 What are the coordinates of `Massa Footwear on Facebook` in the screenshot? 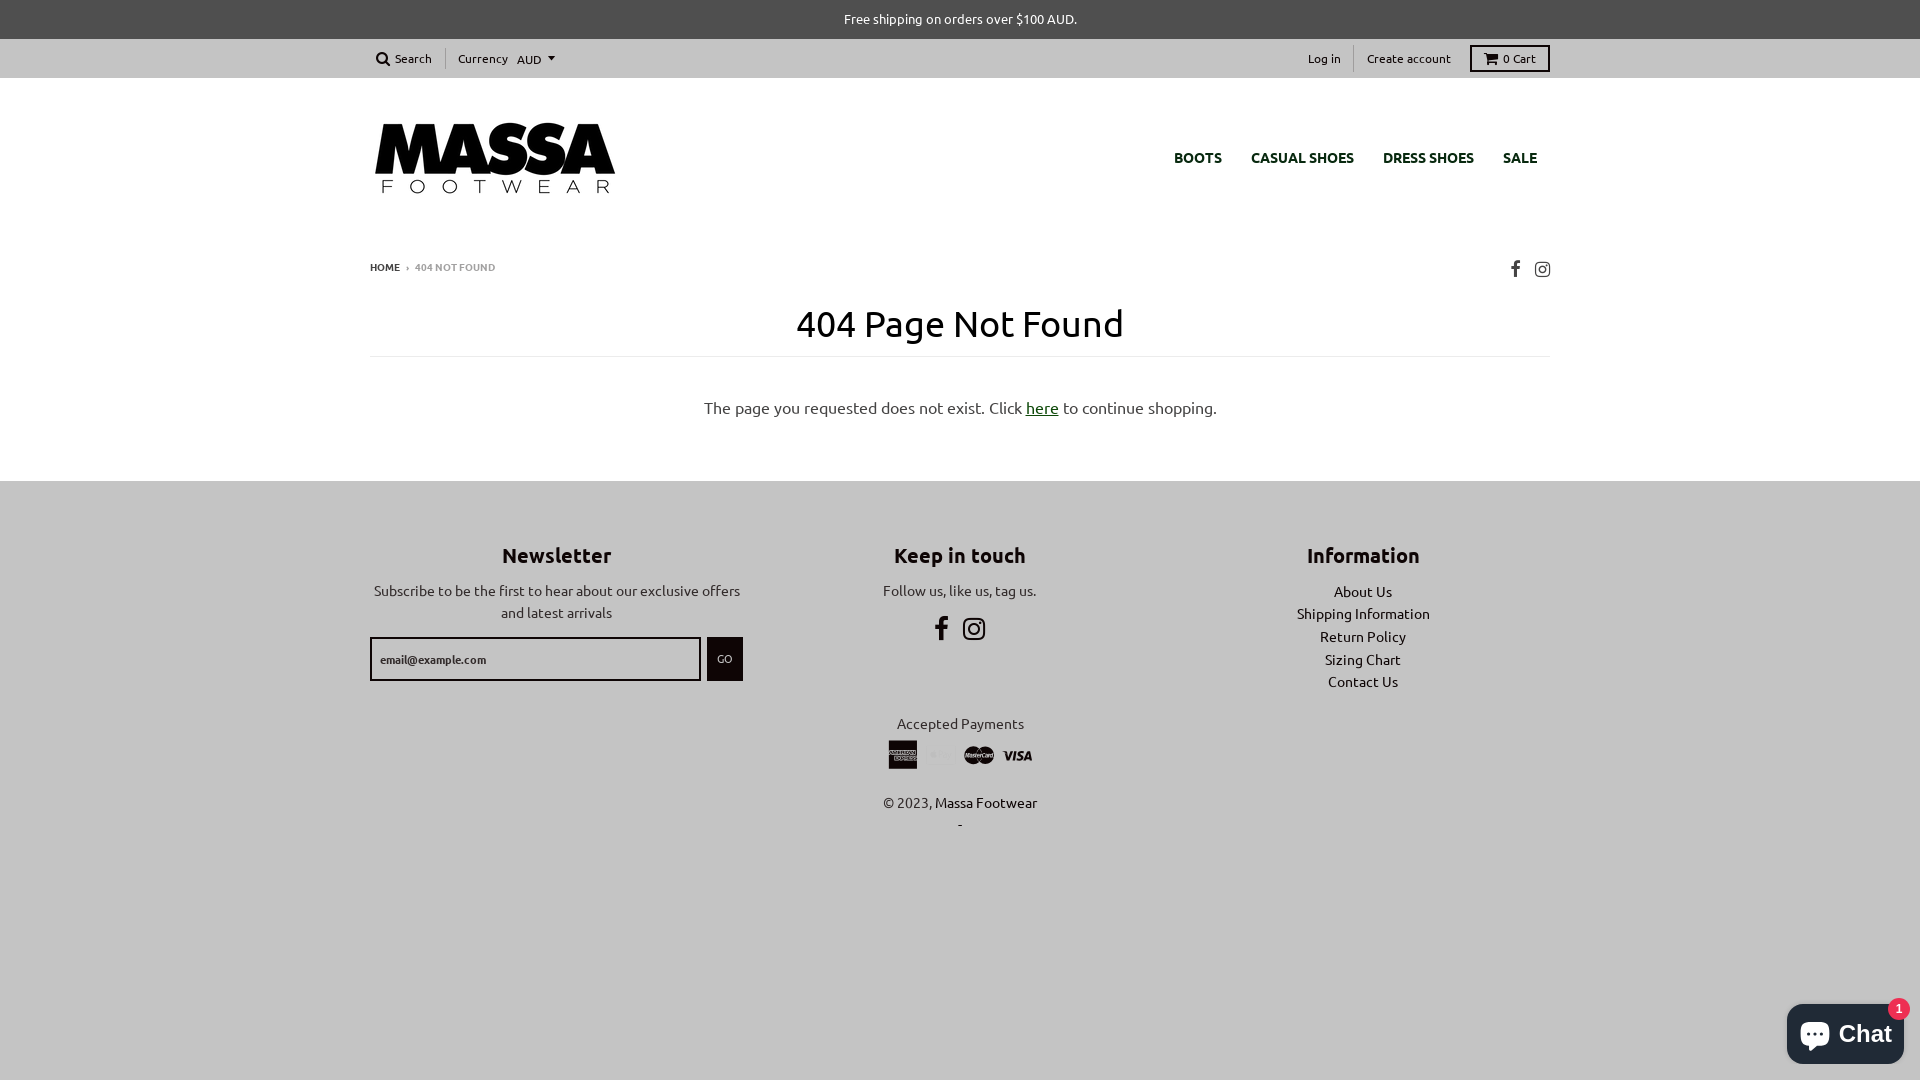 It's located at (942, 630).